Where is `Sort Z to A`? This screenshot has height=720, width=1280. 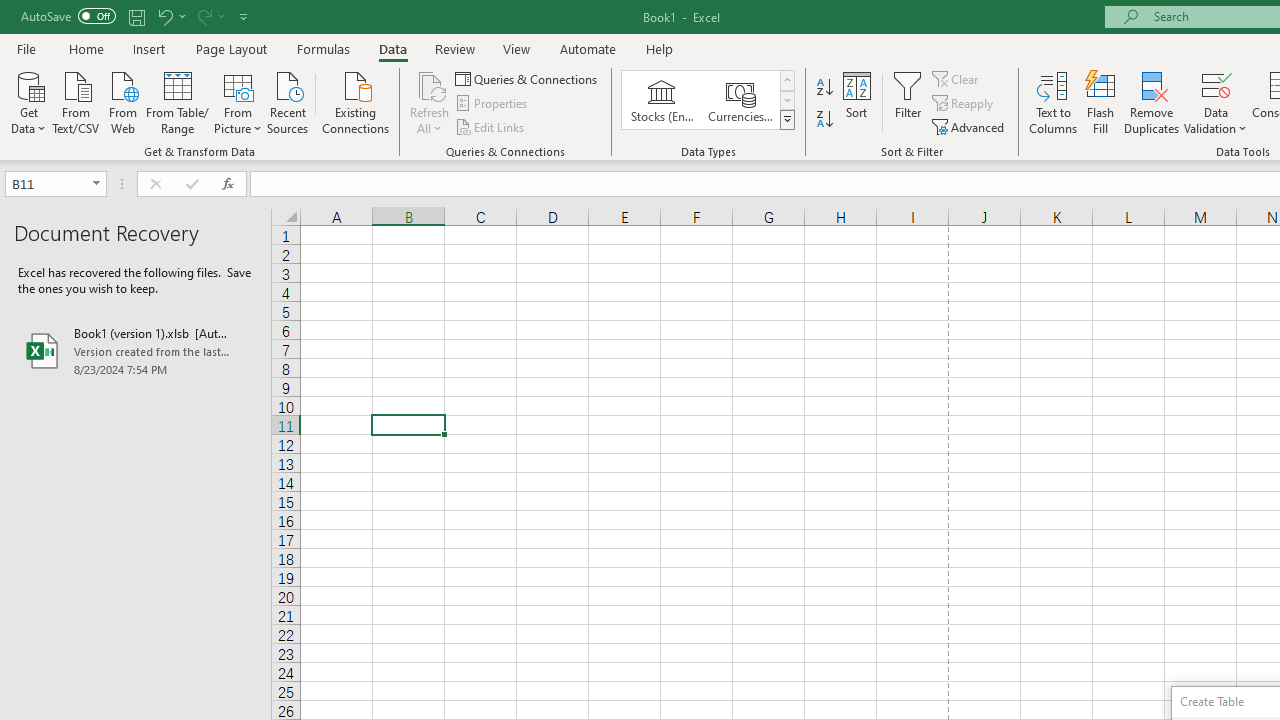 Sort Z to A is located at coordinates (824, 120).